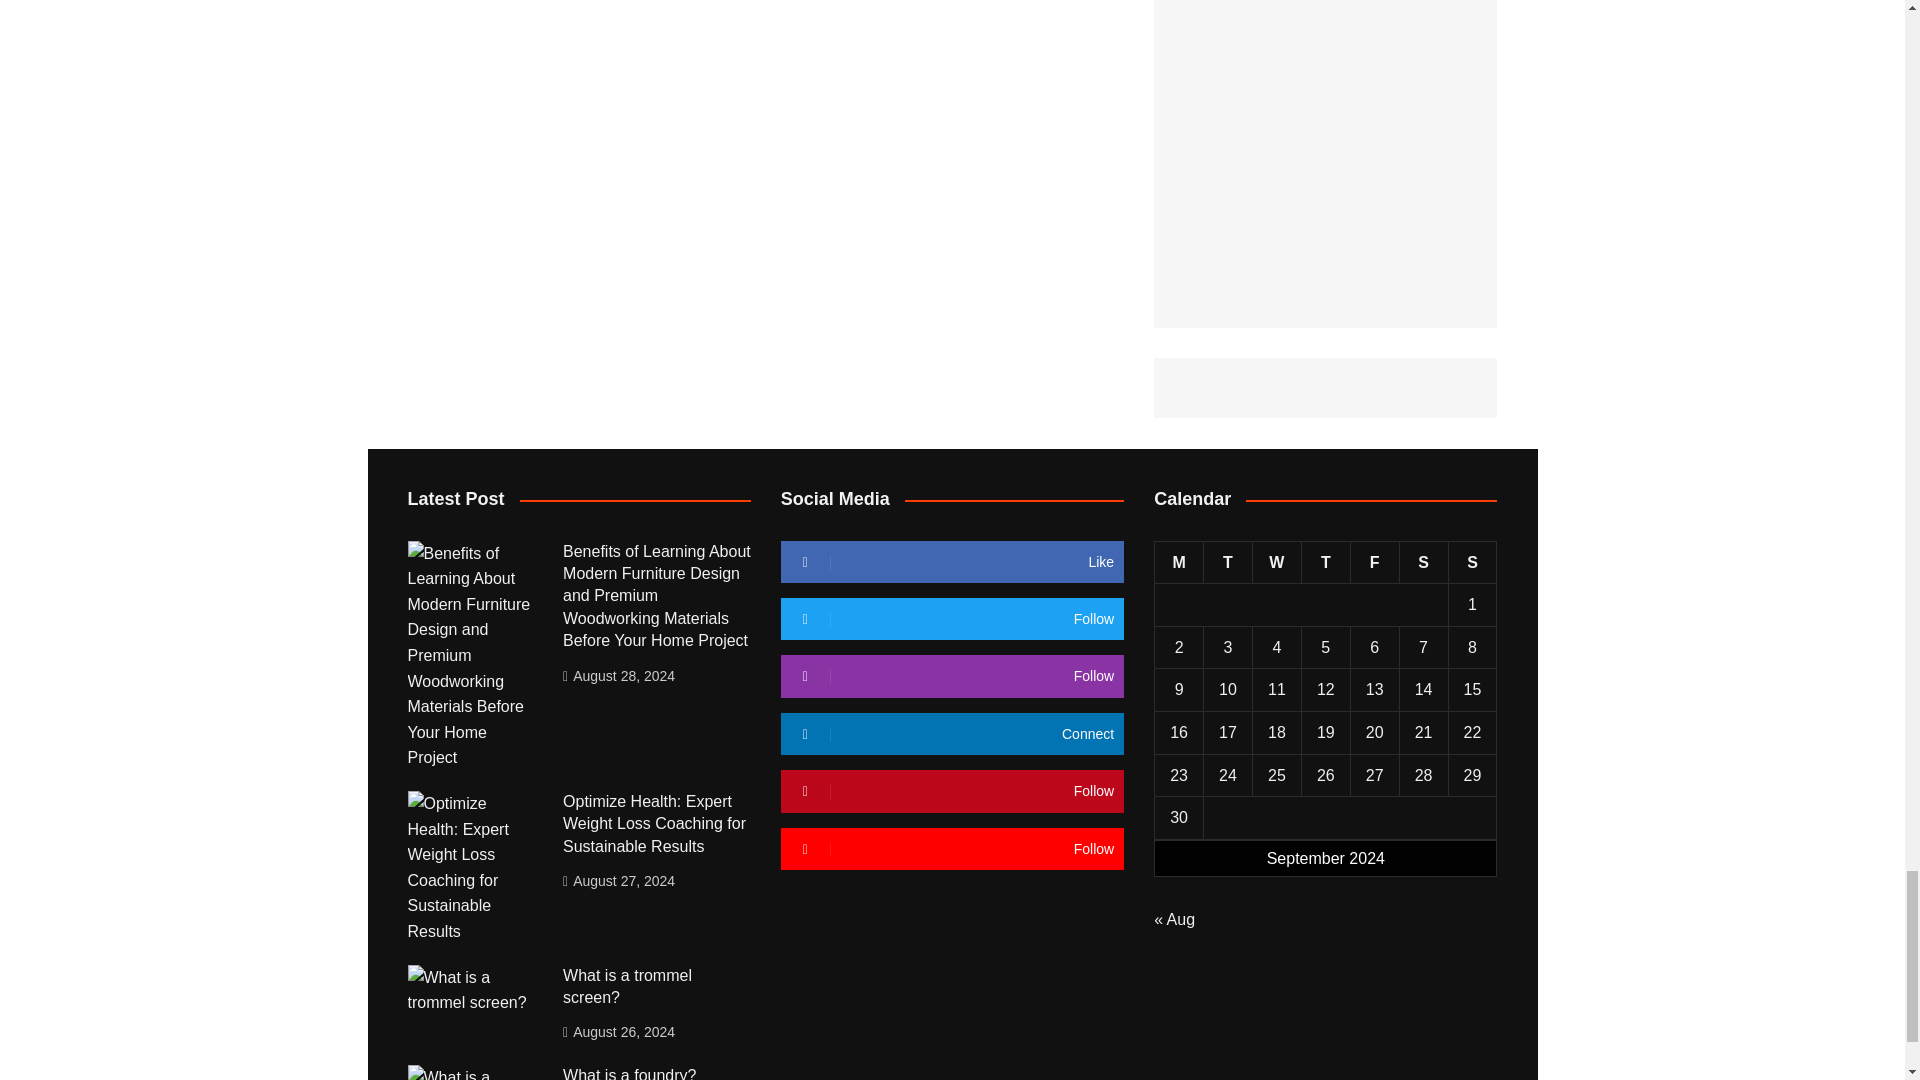 The height and width of the screenshot is (1080, 1920). What do you see at coordinates (1423, 562) in the screenshot?
I see `Saturday` at bounding box center [1423, 562].